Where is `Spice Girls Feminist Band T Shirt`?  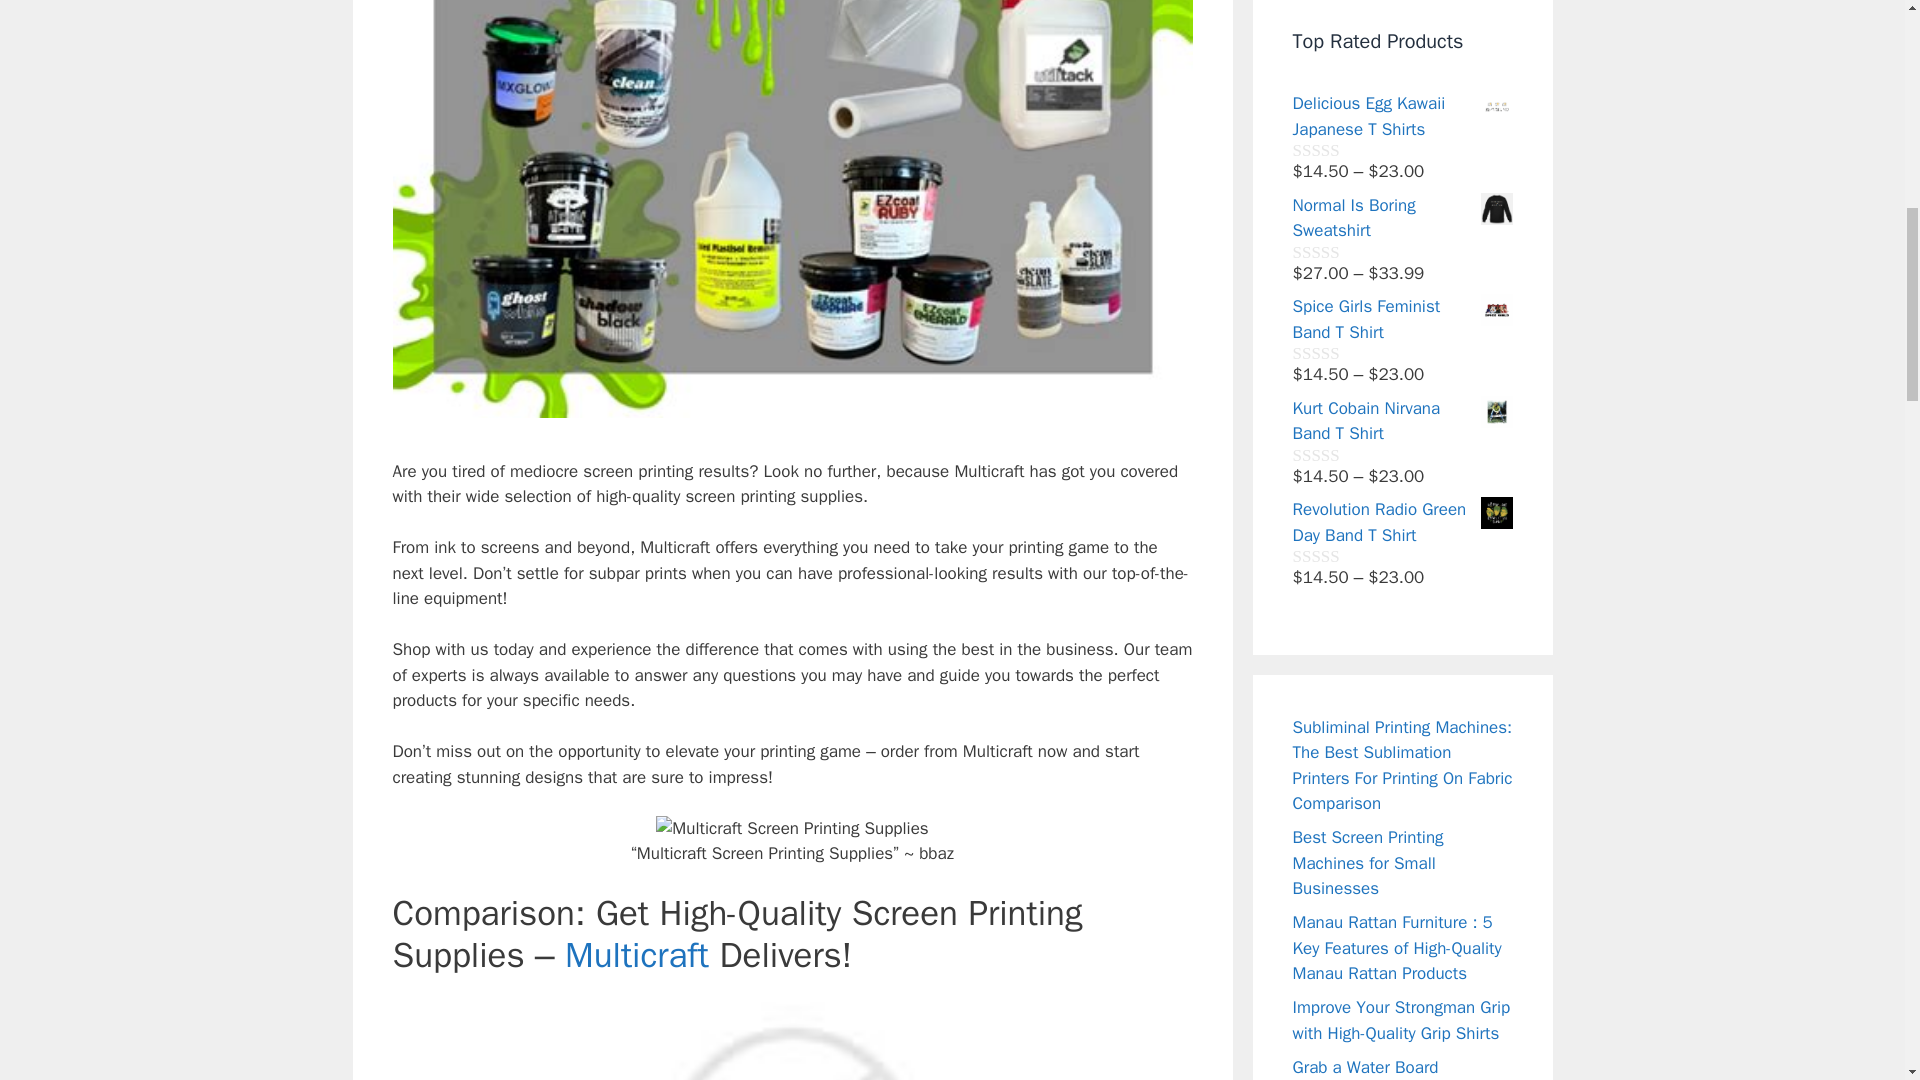
Spice Girls Feminist Band T Shirt is located at coordinates (1402, 318).